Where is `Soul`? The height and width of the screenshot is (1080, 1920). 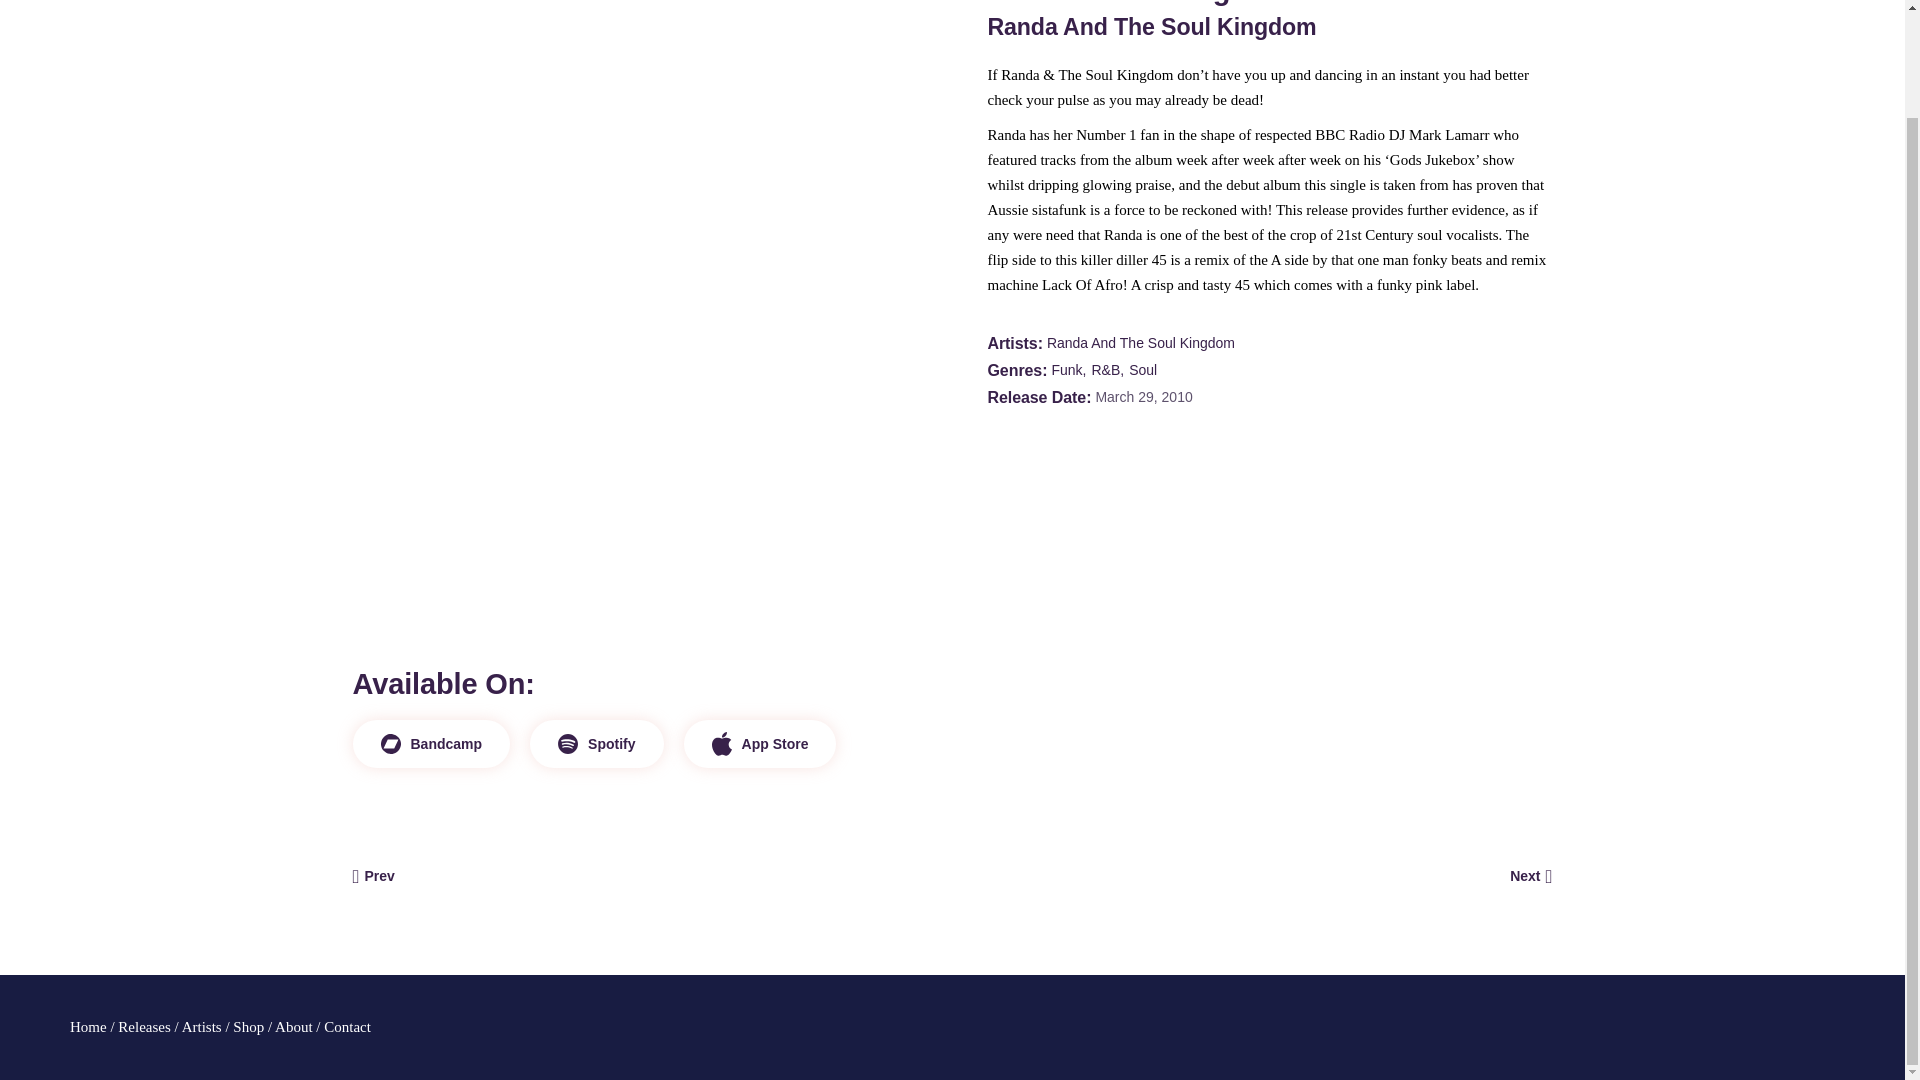 Soul is located at coordinates (1142, 370).